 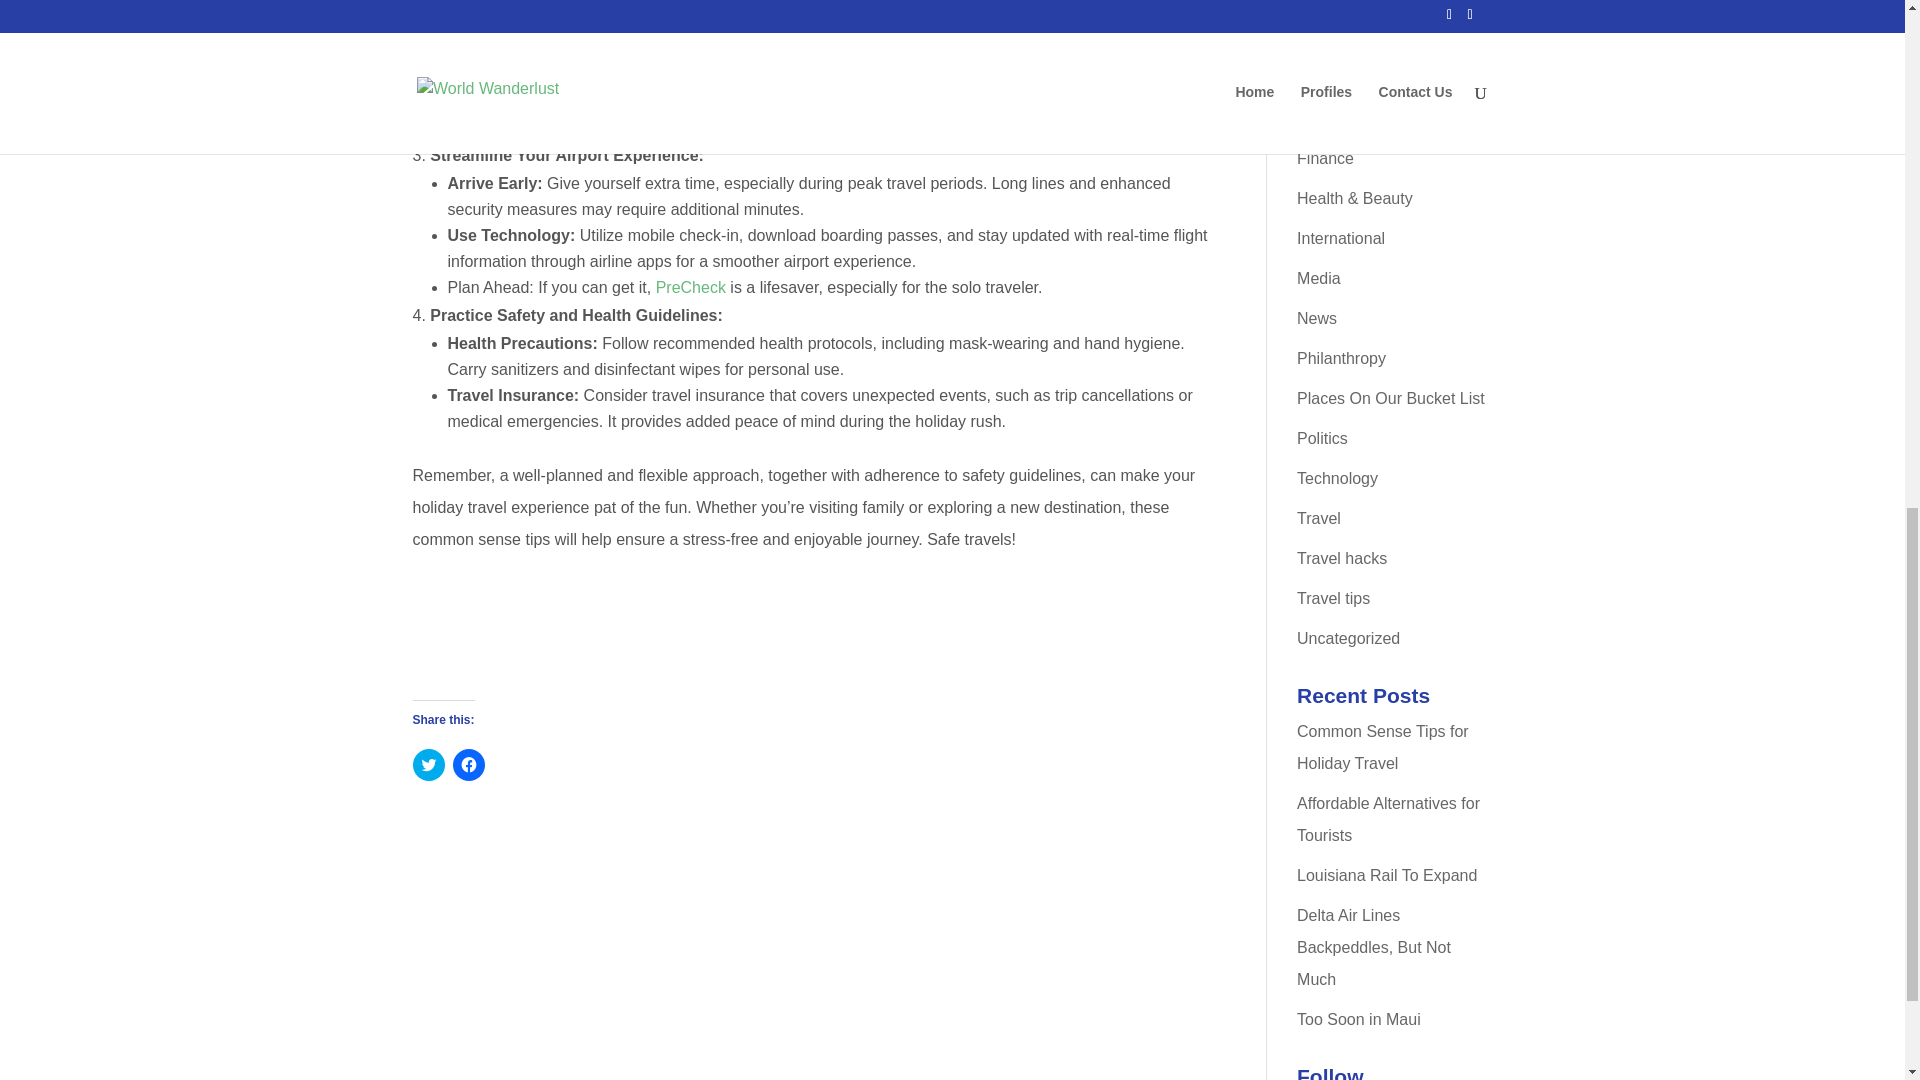 What do you see at coordinates (1342, 558) in the screenshot?
I see `Travel hacks` at bounding box center [1342, 558].